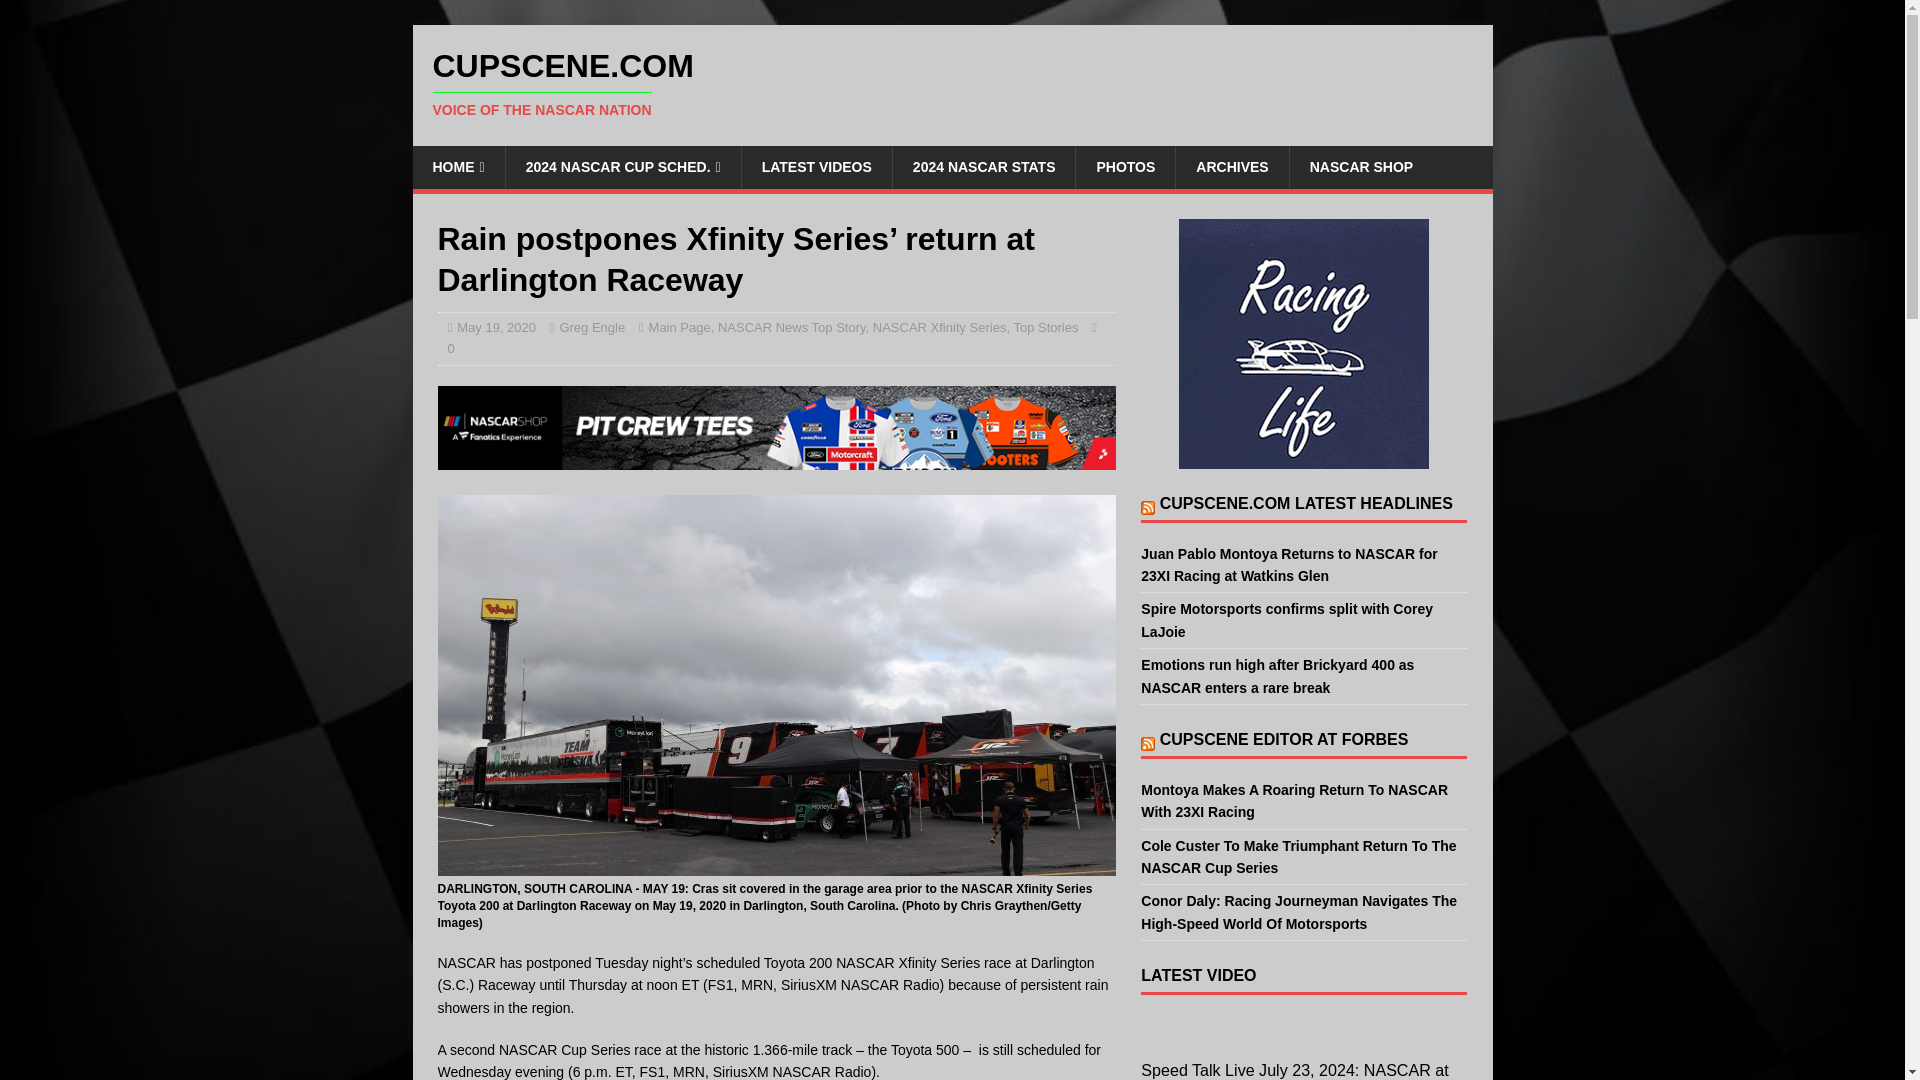 The height and width of the screenshot is (1080, 1920). I want to click on 2024 NASCAR STATS, so click(984, 166).